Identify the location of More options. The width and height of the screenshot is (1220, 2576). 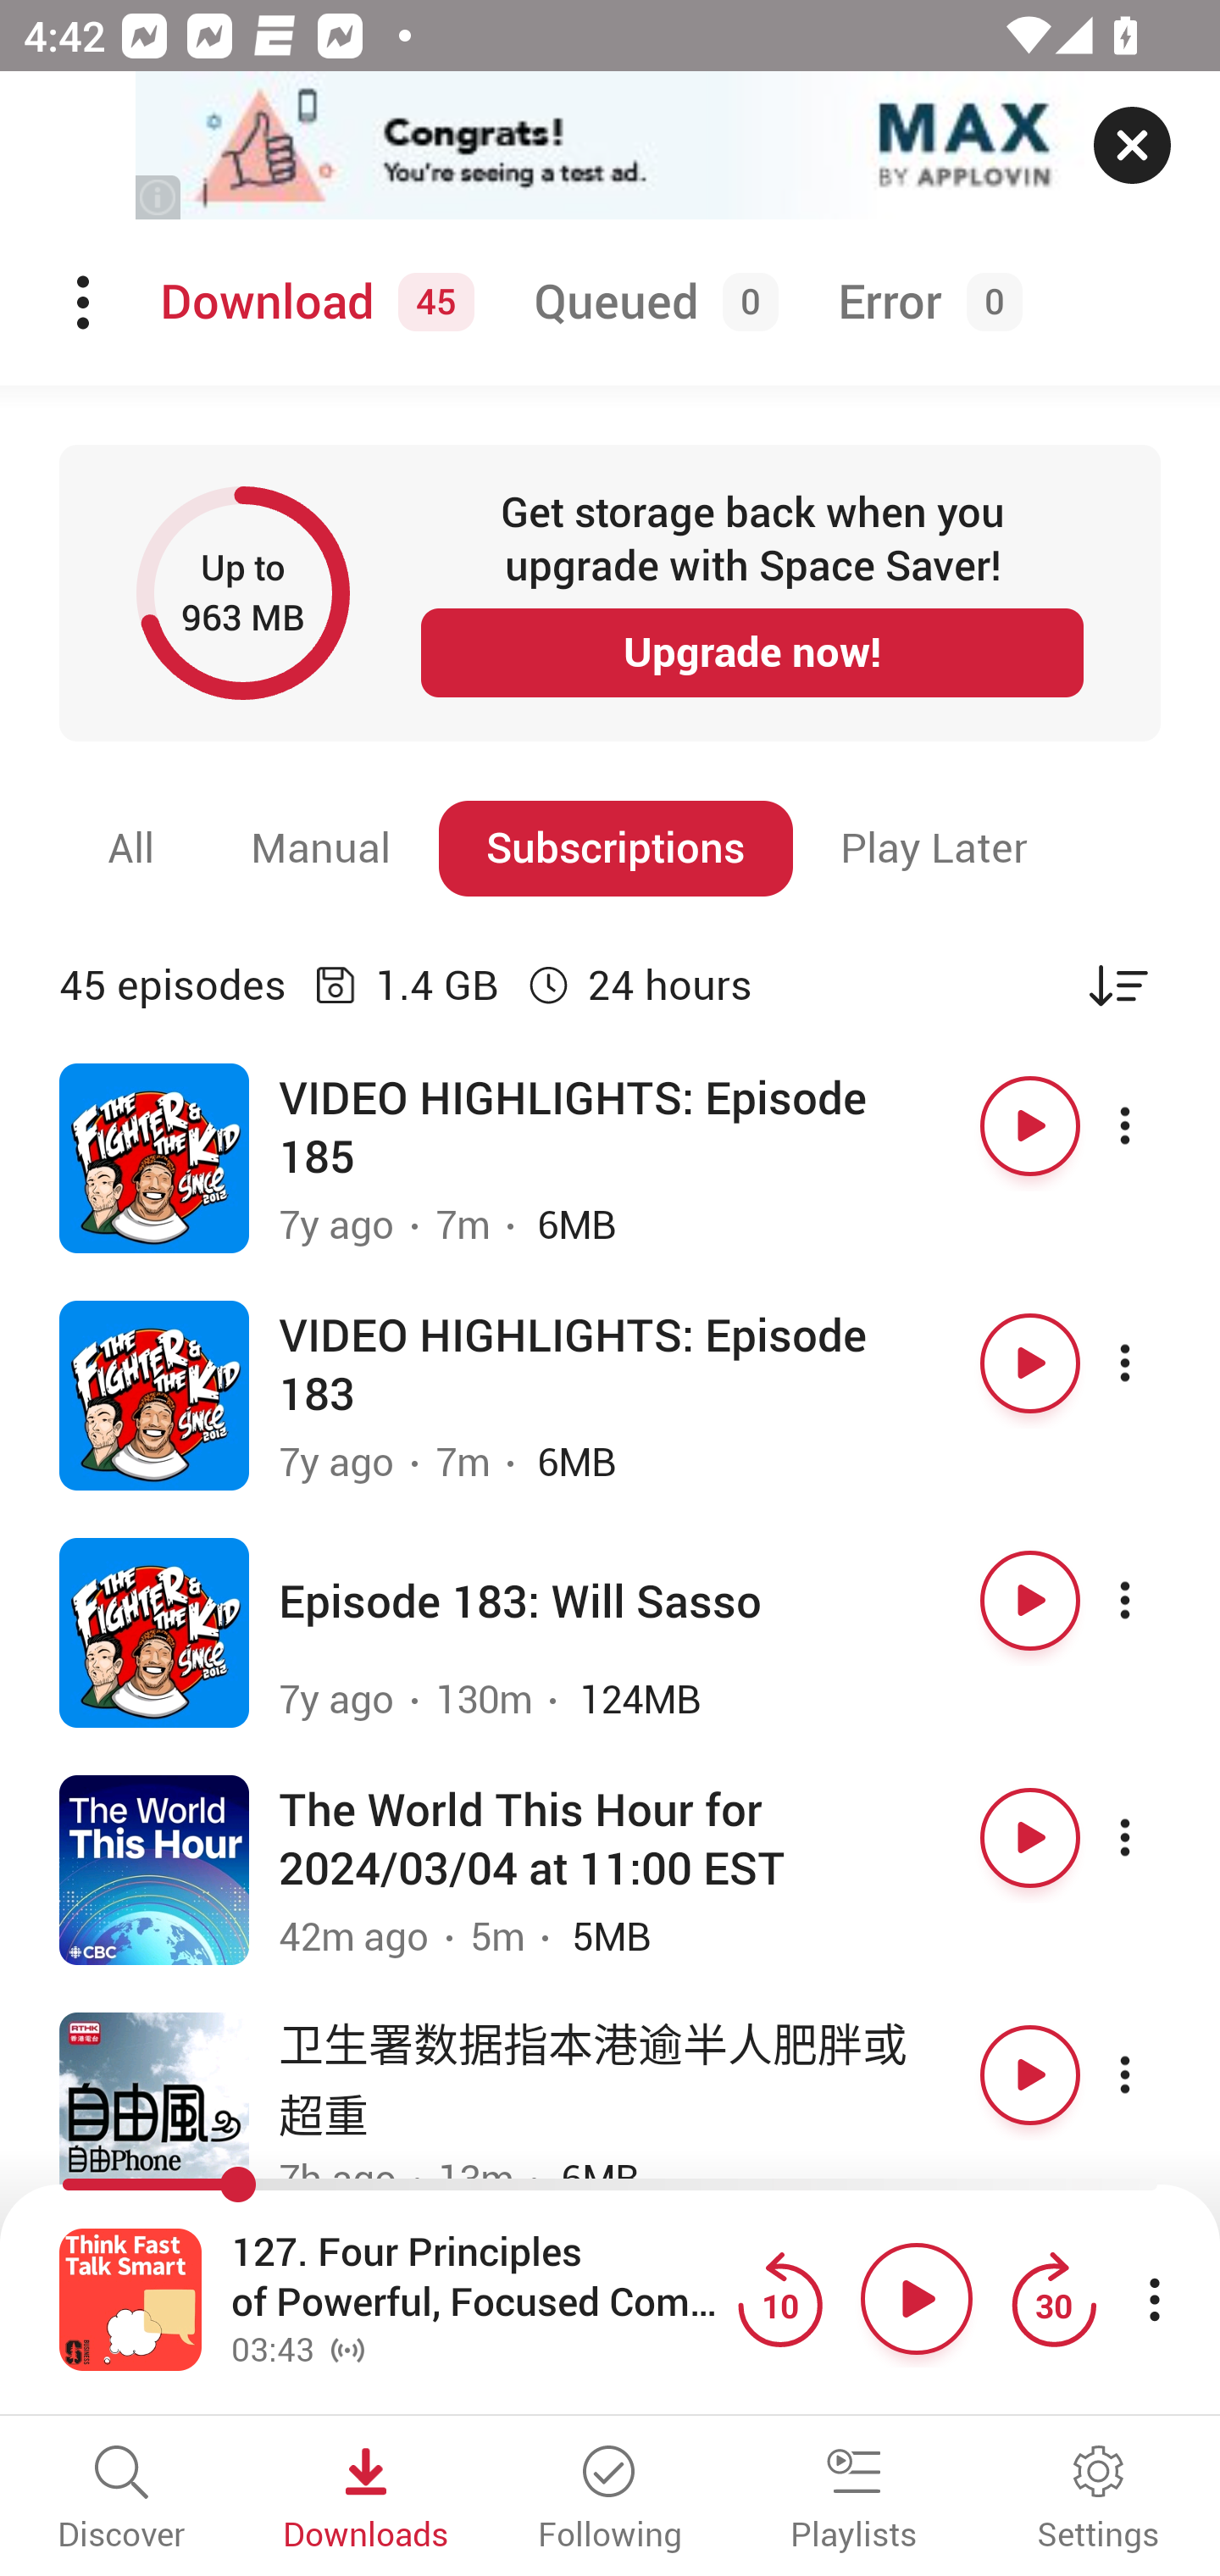
(1154, 1364).